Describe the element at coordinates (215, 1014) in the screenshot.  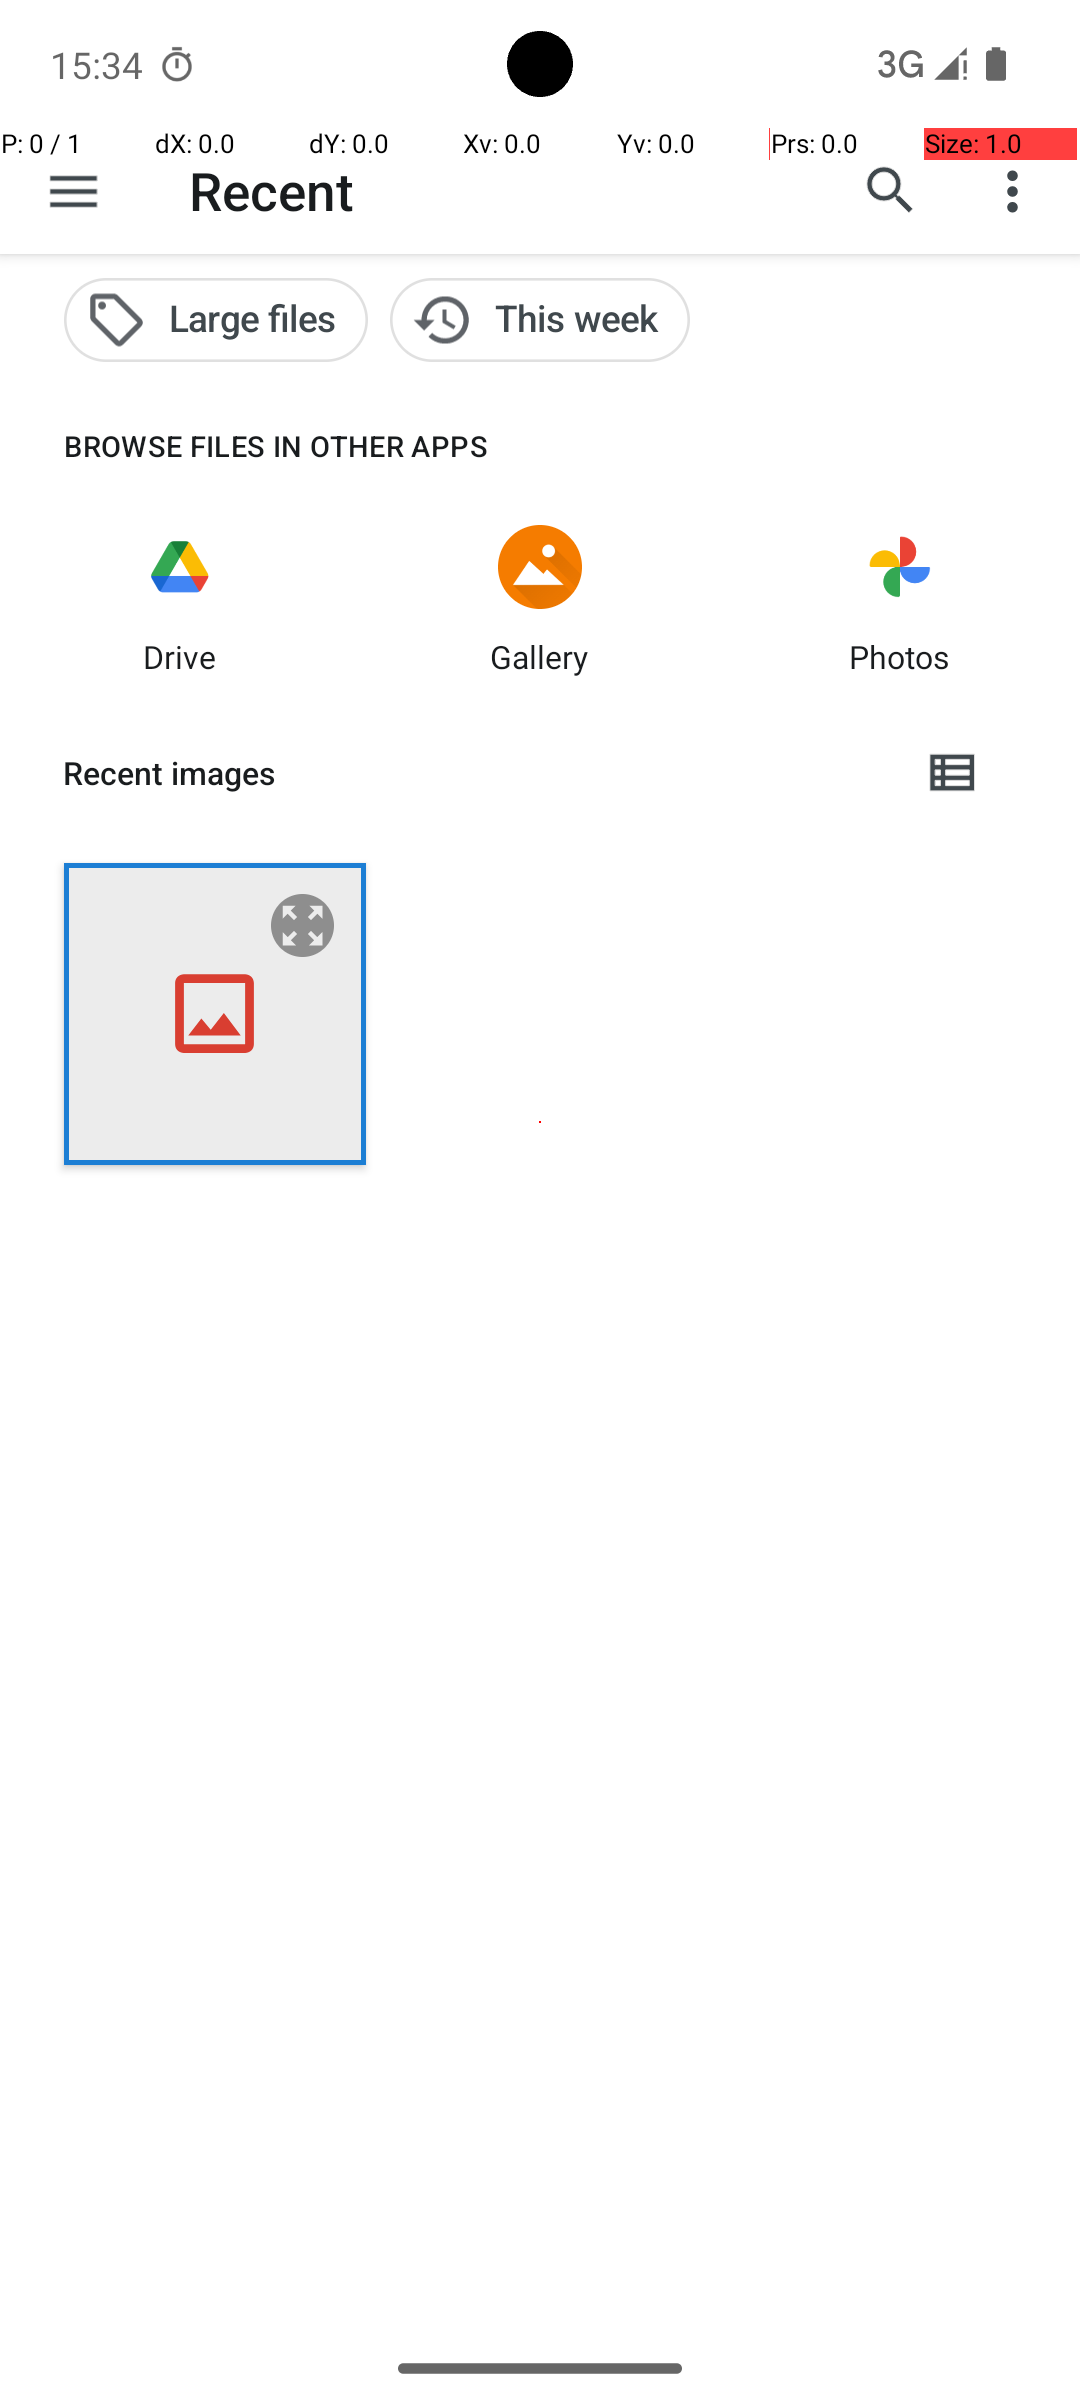
I see `IMG_20231015_153406.jpg, 144 kB, 15:34` at that location.